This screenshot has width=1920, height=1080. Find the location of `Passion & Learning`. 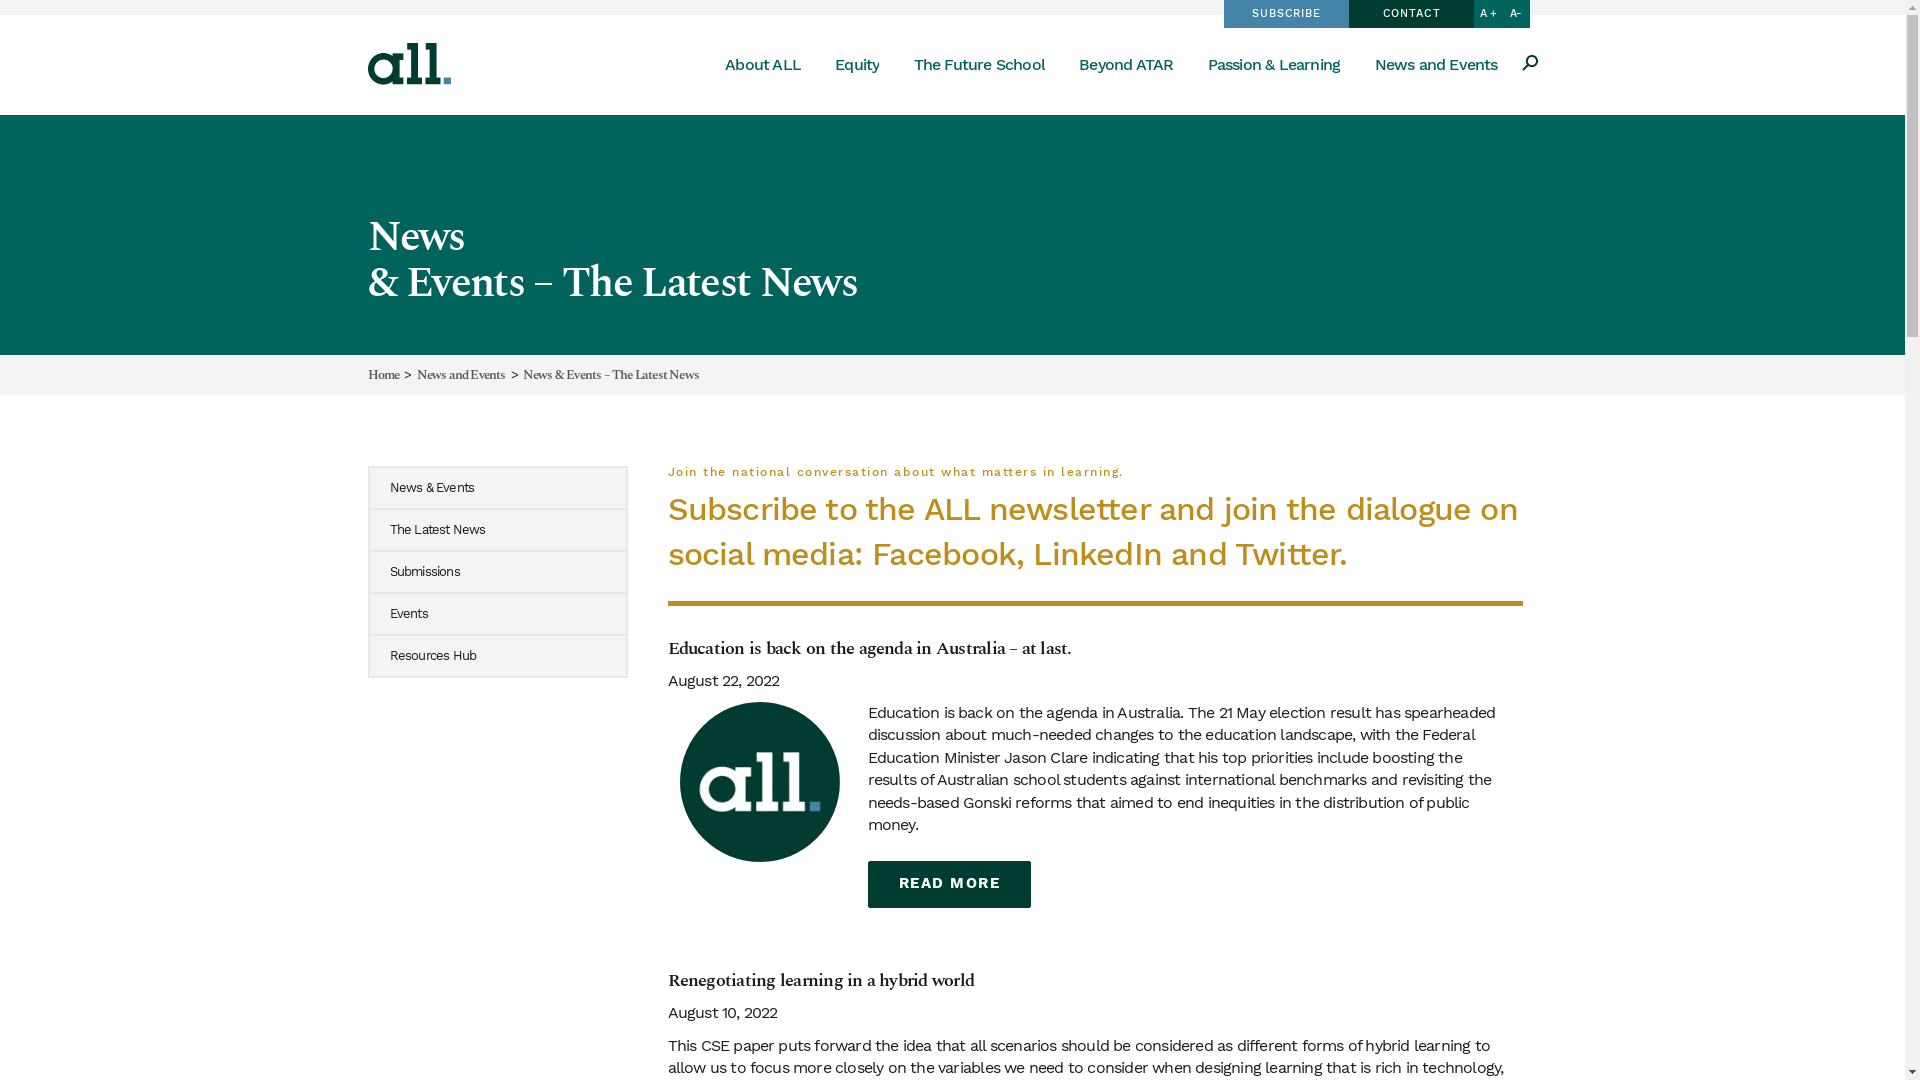

Passion & Learning is located at coordinates (1274, 63).